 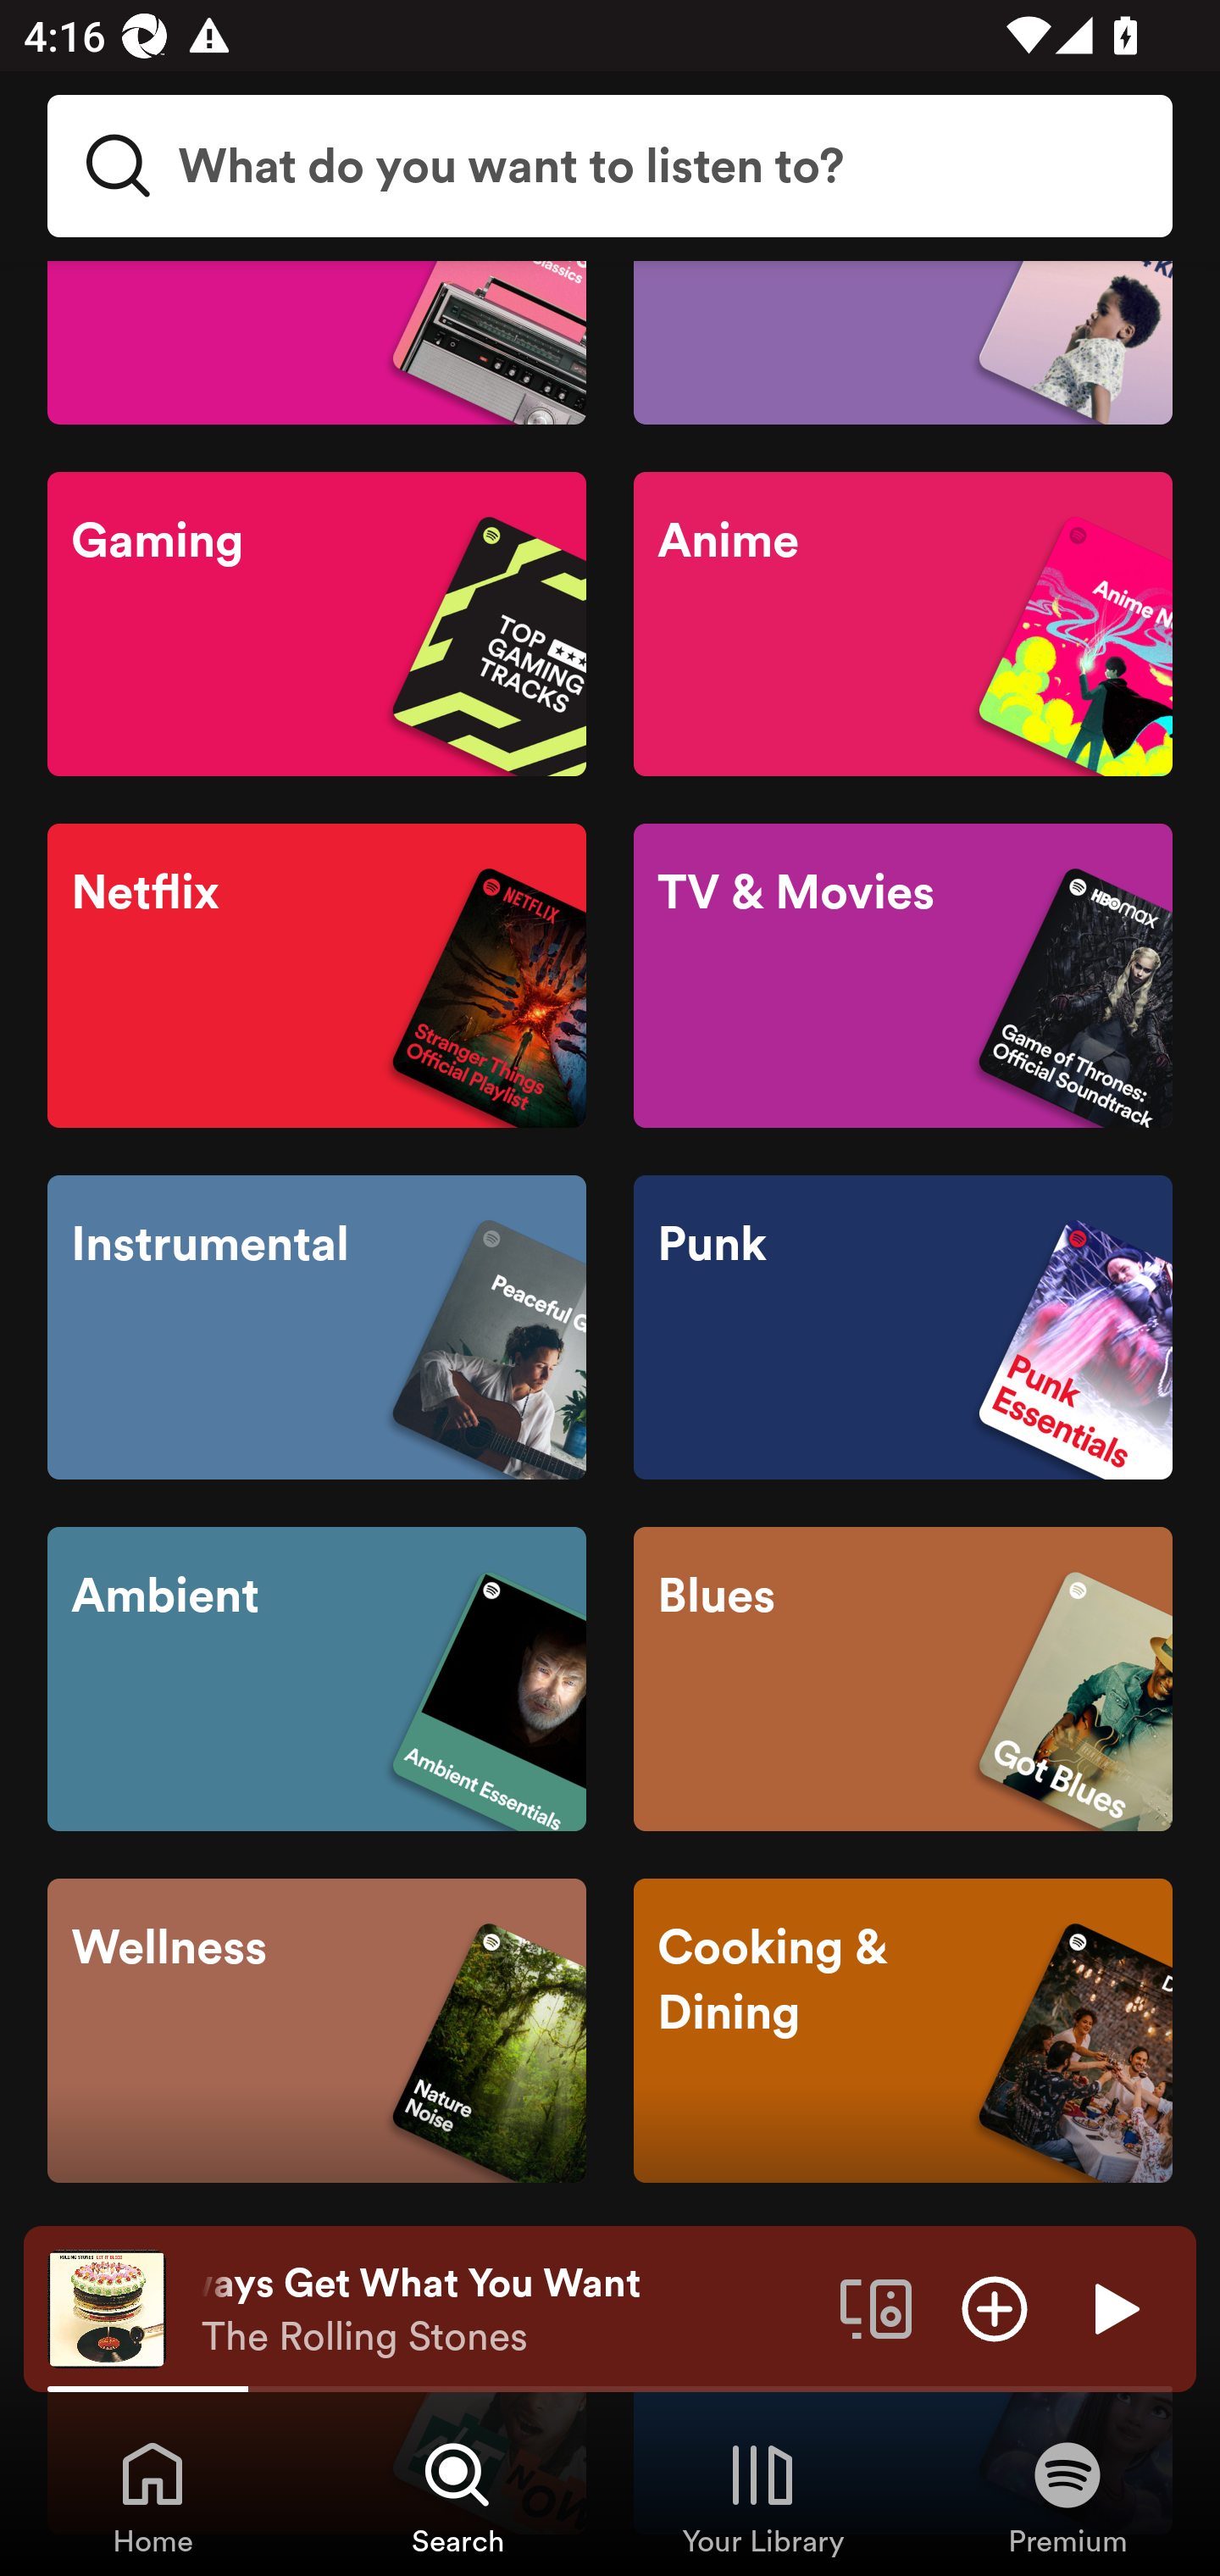 I want to click on TV & Movies, so click(x=902, y=976).